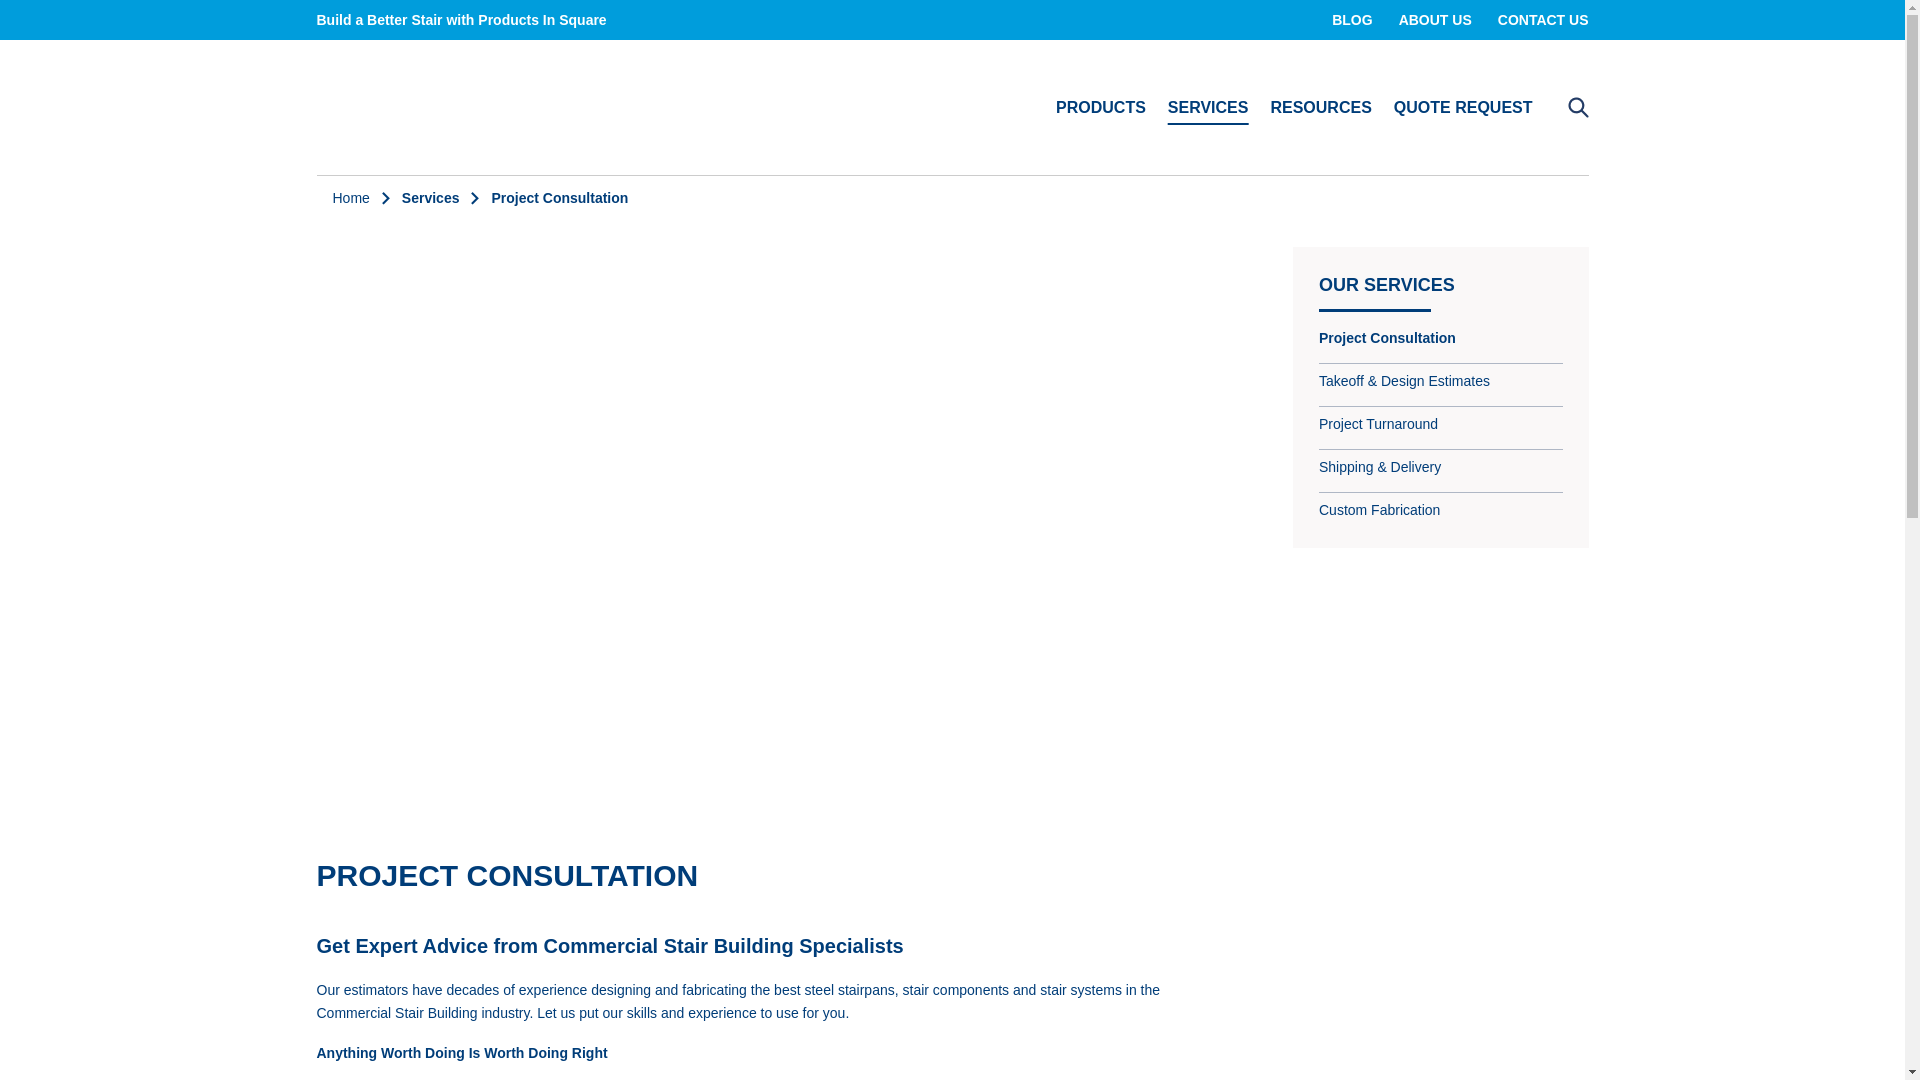  I want to click on BLOG, so click(1352, 19).